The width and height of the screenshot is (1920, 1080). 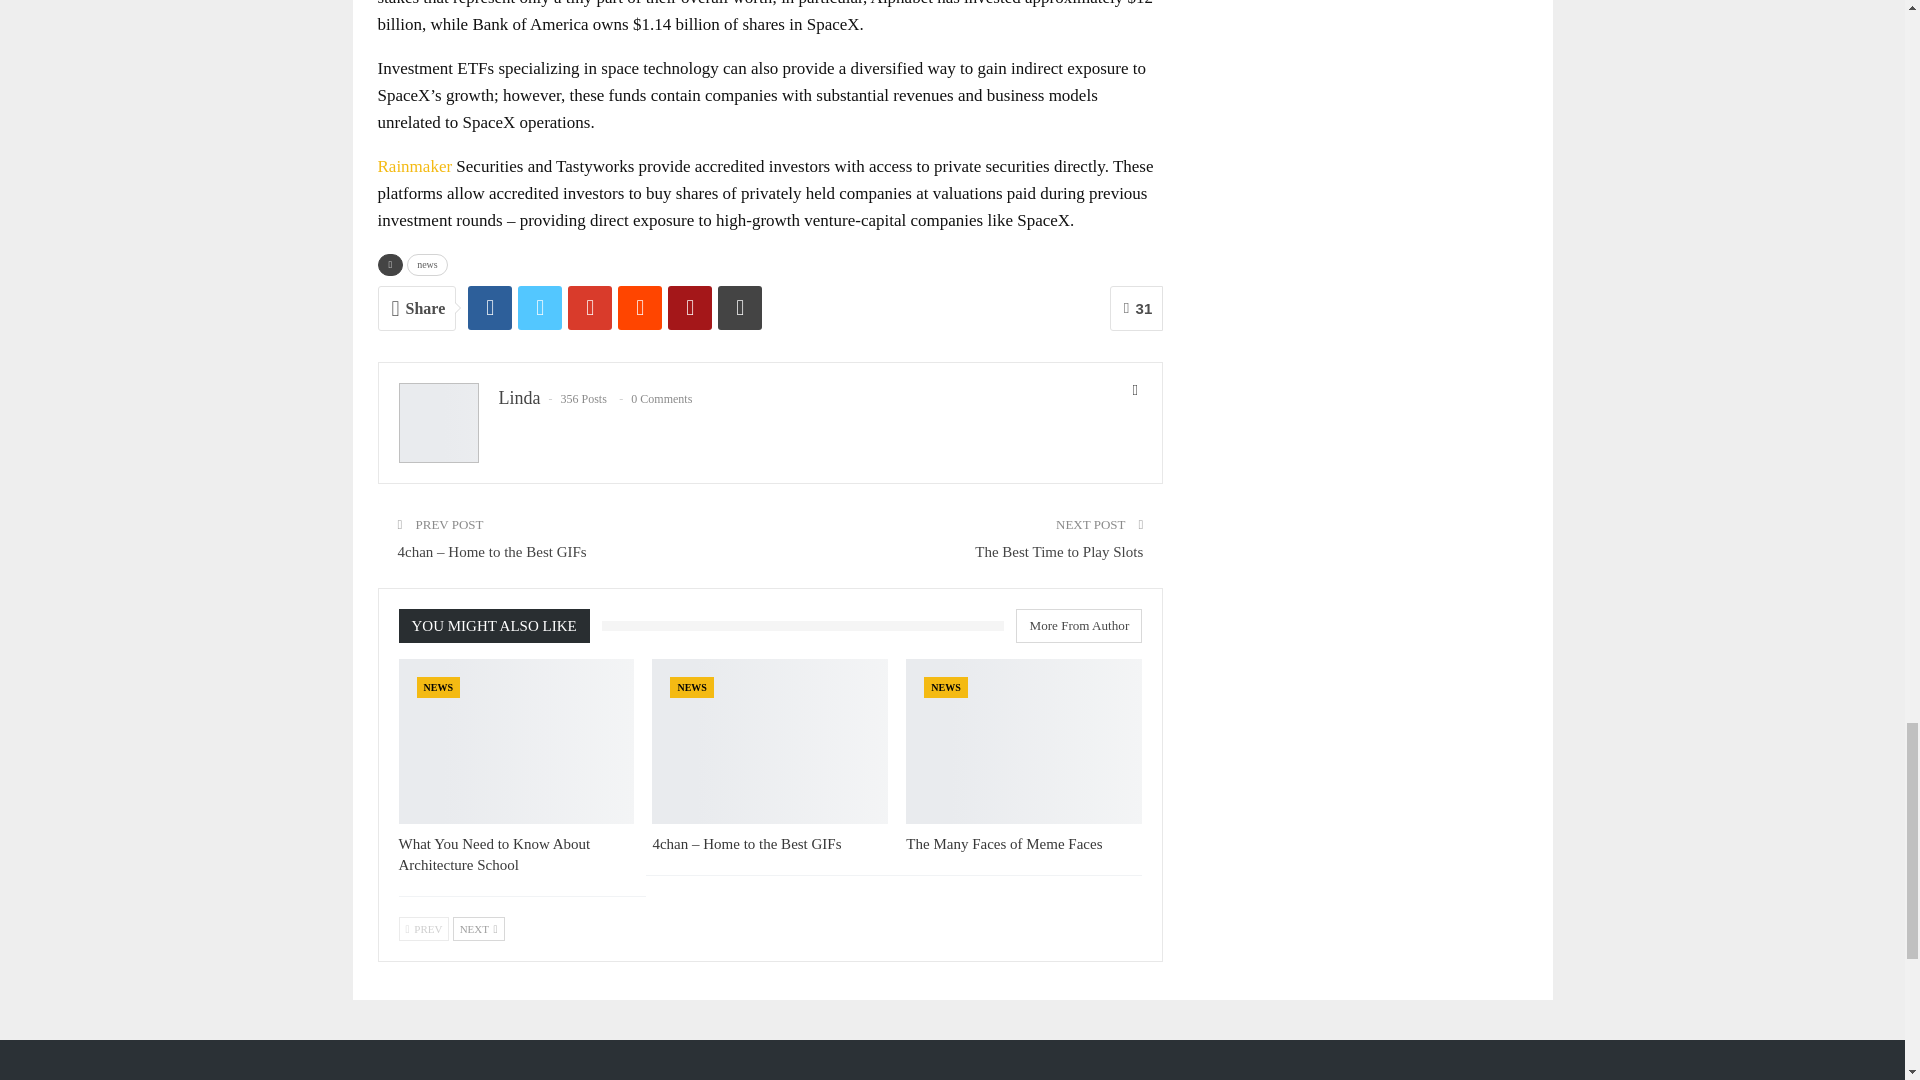 What do you see at coordinates (493, 854) in the screenshot?
I see `What You Need to Know About Architecture School` at bounding box center [493, 854].